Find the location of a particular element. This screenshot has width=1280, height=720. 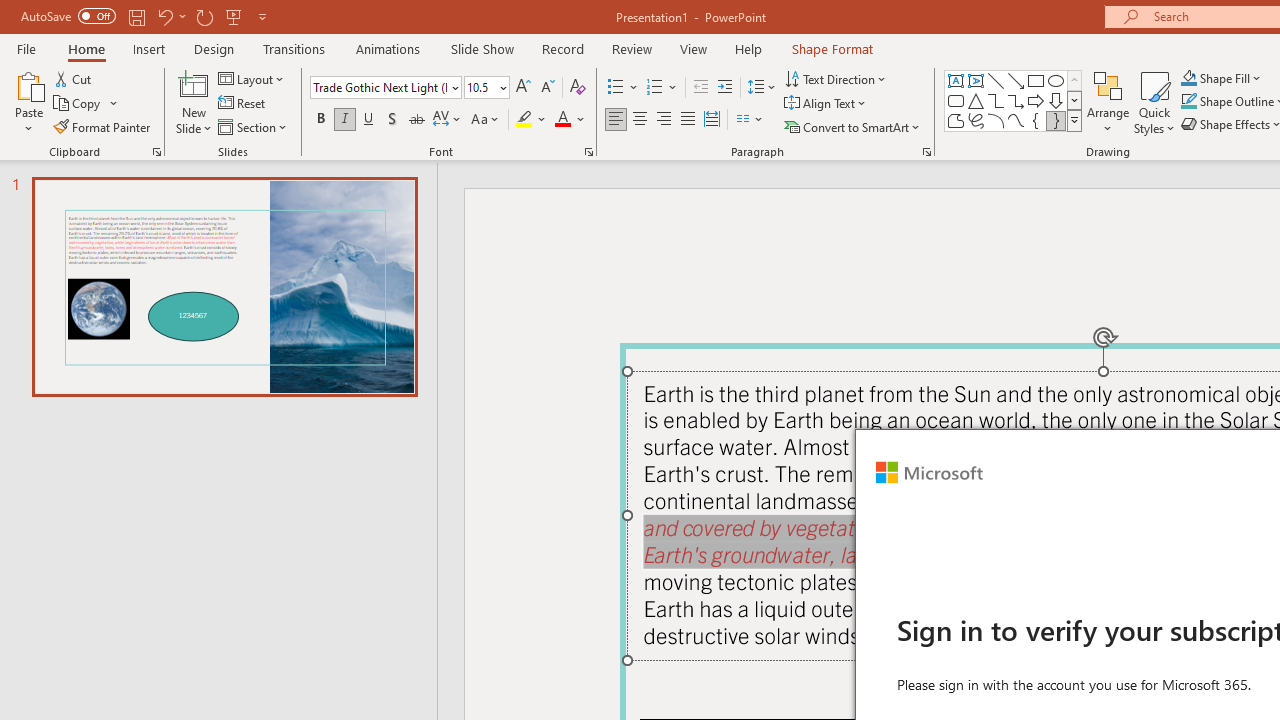

Columns is located at coordinates (750, 120).